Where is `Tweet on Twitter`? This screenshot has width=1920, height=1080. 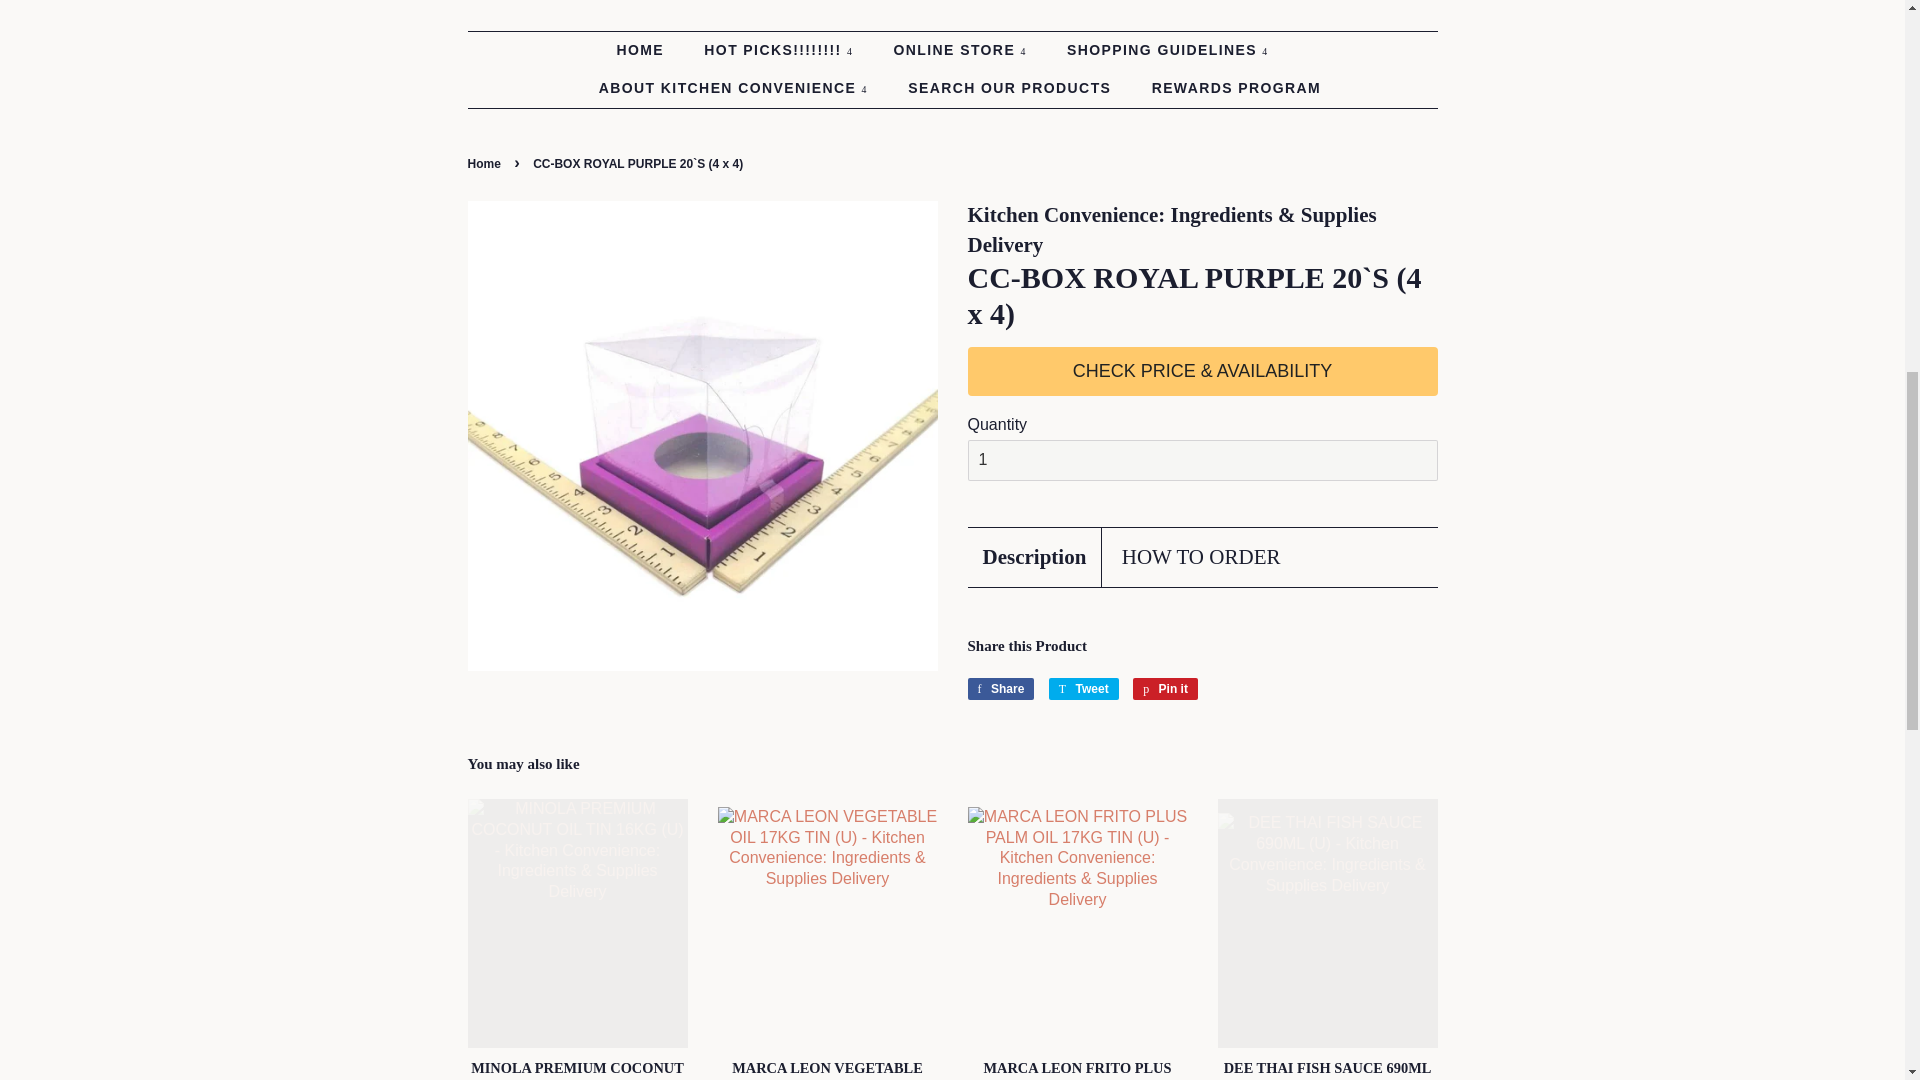 Tweet on Twitter is located at coordinates (1084, 688).